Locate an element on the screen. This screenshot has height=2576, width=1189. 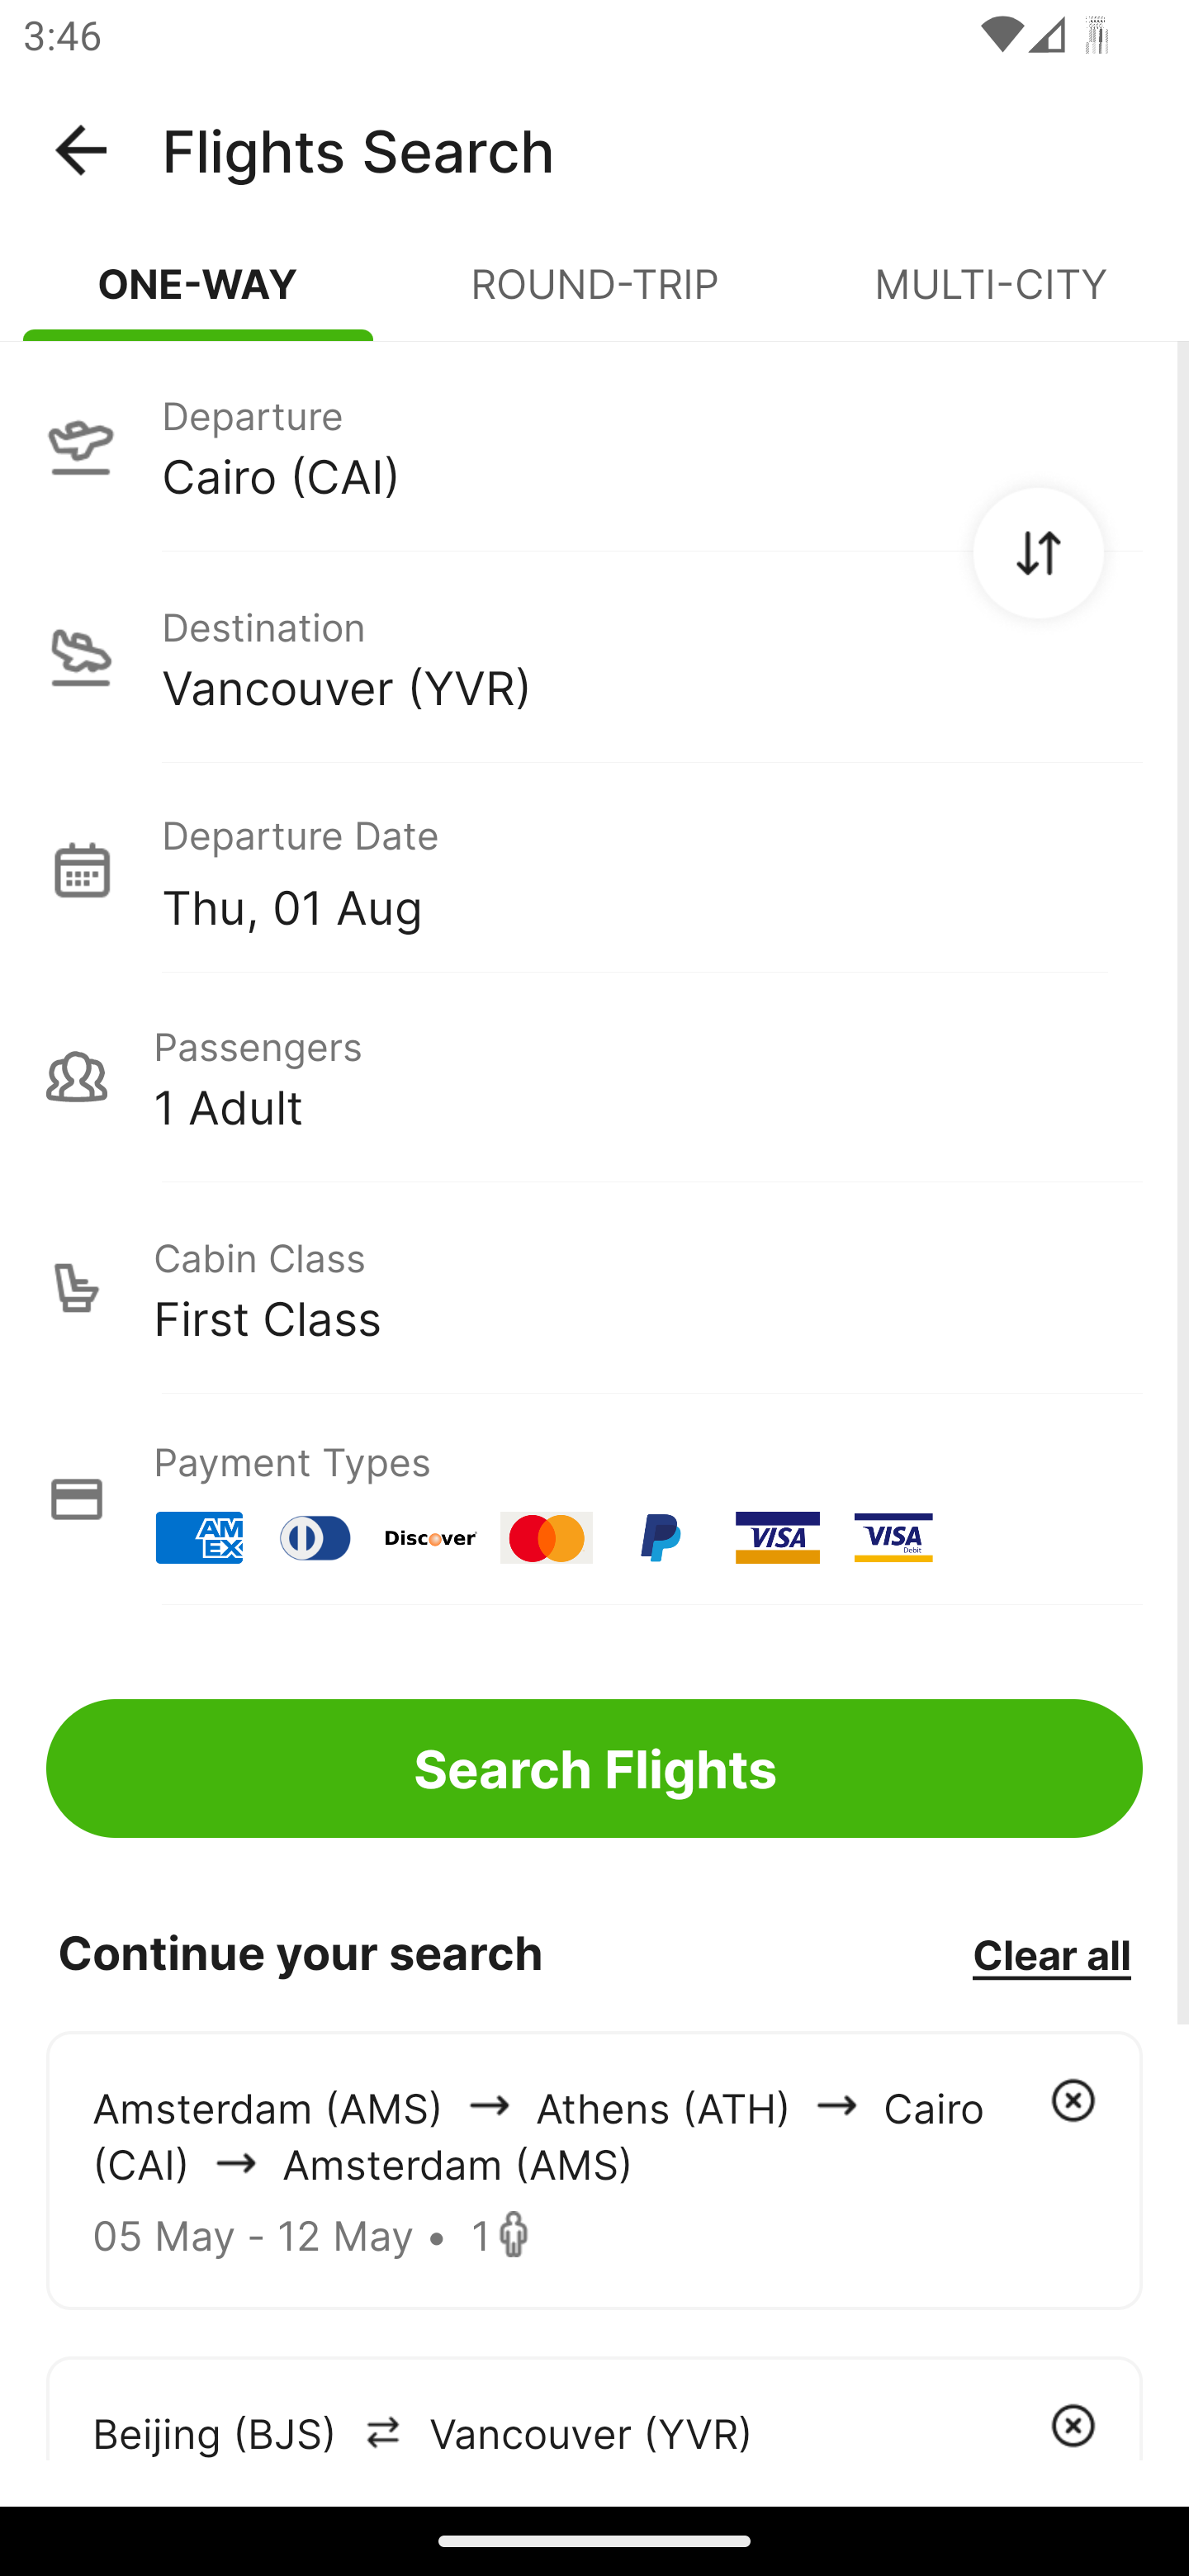
Departure Date Thu, 01 Aug is located at coordinates (651, 869).